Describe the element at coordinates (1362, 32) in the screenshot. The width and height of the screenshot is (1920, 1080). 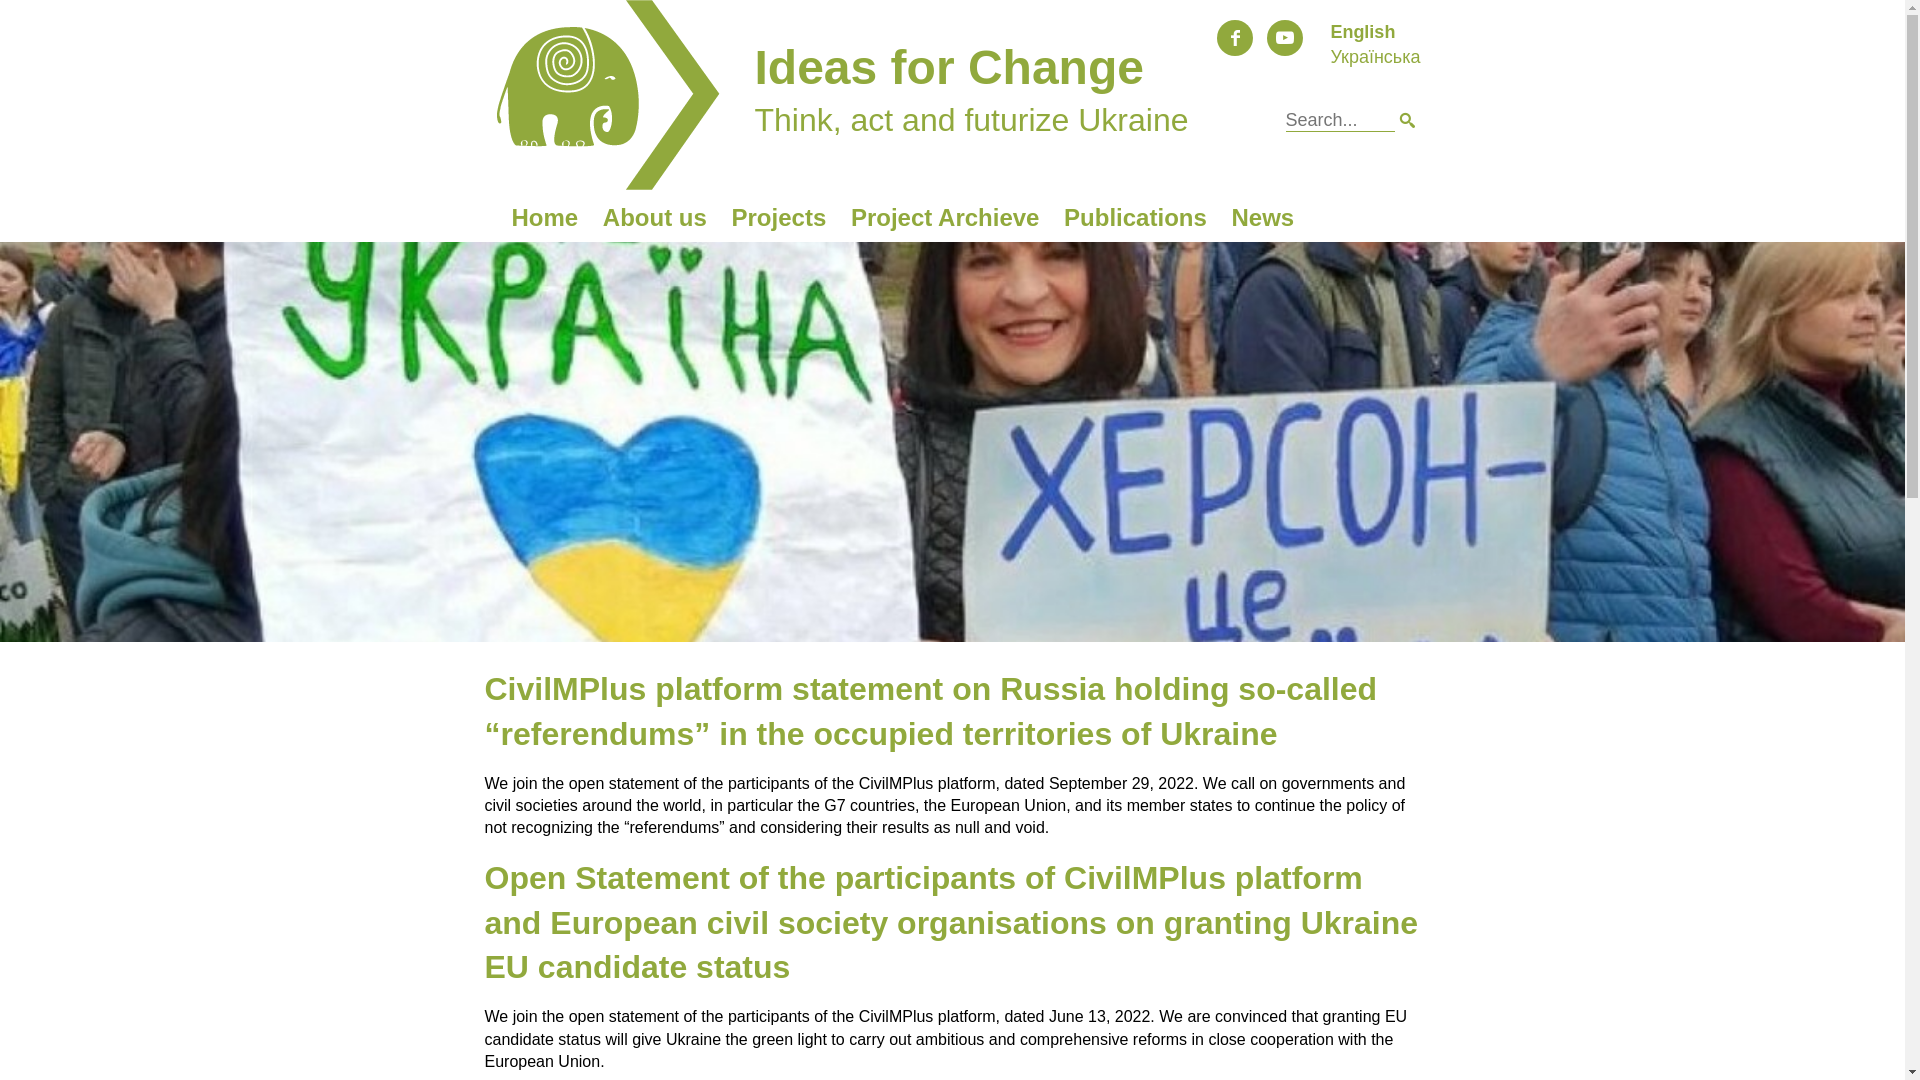
I see `English` at that location.